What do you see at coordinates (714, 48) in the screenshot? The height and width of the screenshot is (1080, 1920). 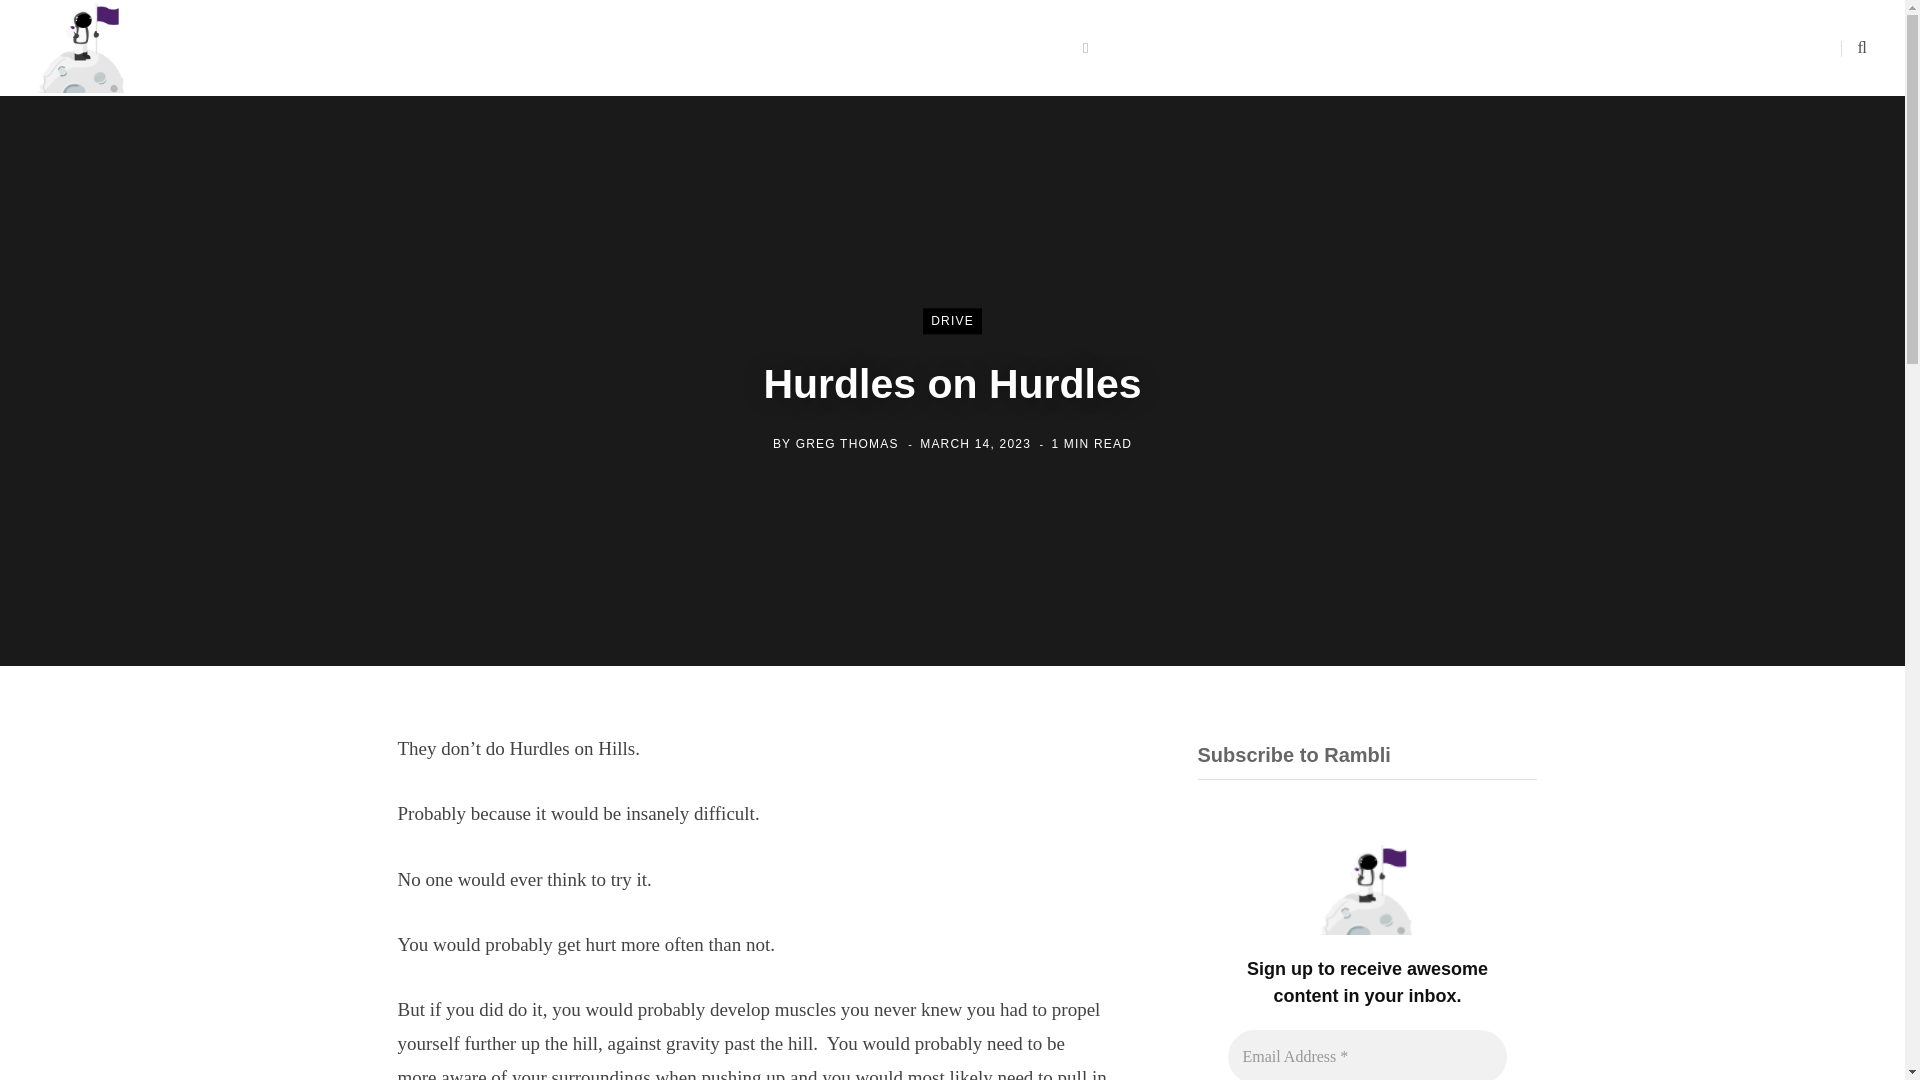 I see `About` at bounding box center [714, 48].